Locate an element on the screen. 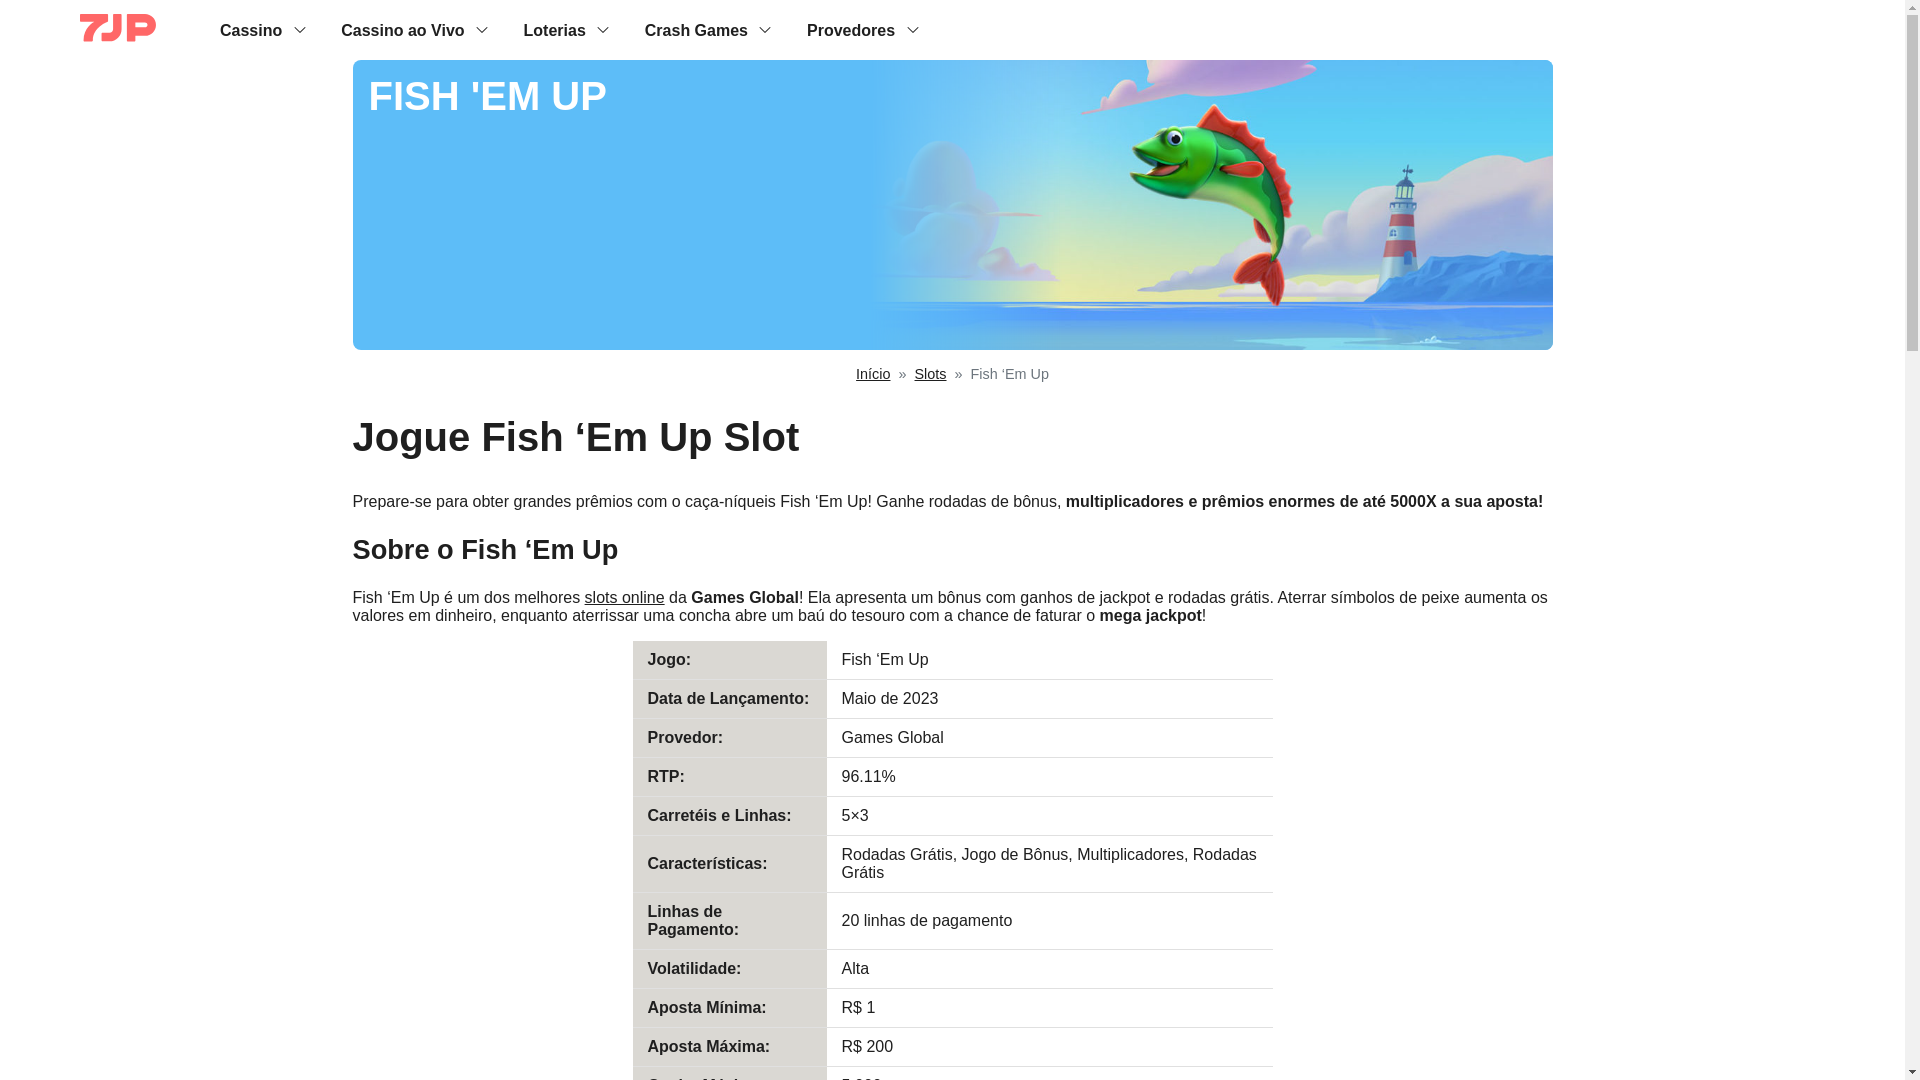  Cassino ao Vivo is located at coordinates (402, 29).